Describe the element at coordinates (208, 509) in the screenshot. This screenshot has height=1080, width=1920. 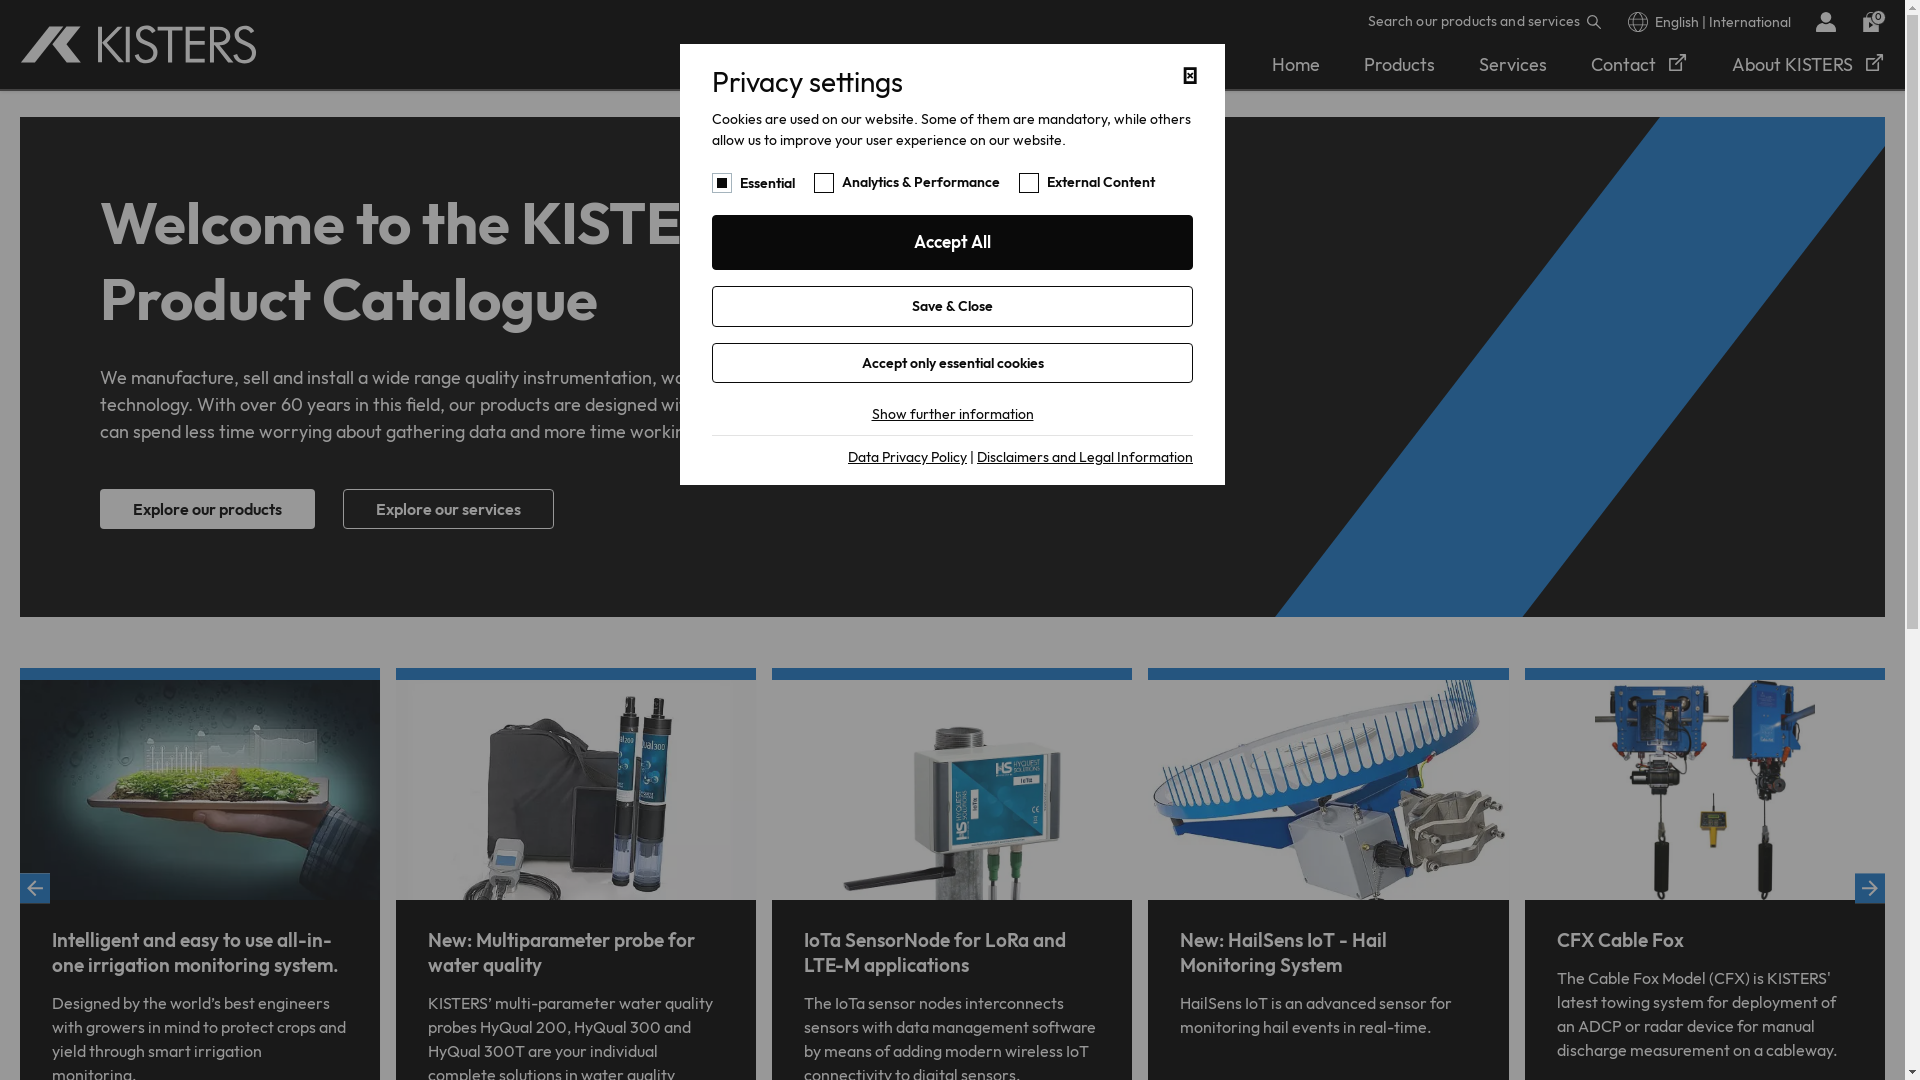
I see `Explore our products` at that location.